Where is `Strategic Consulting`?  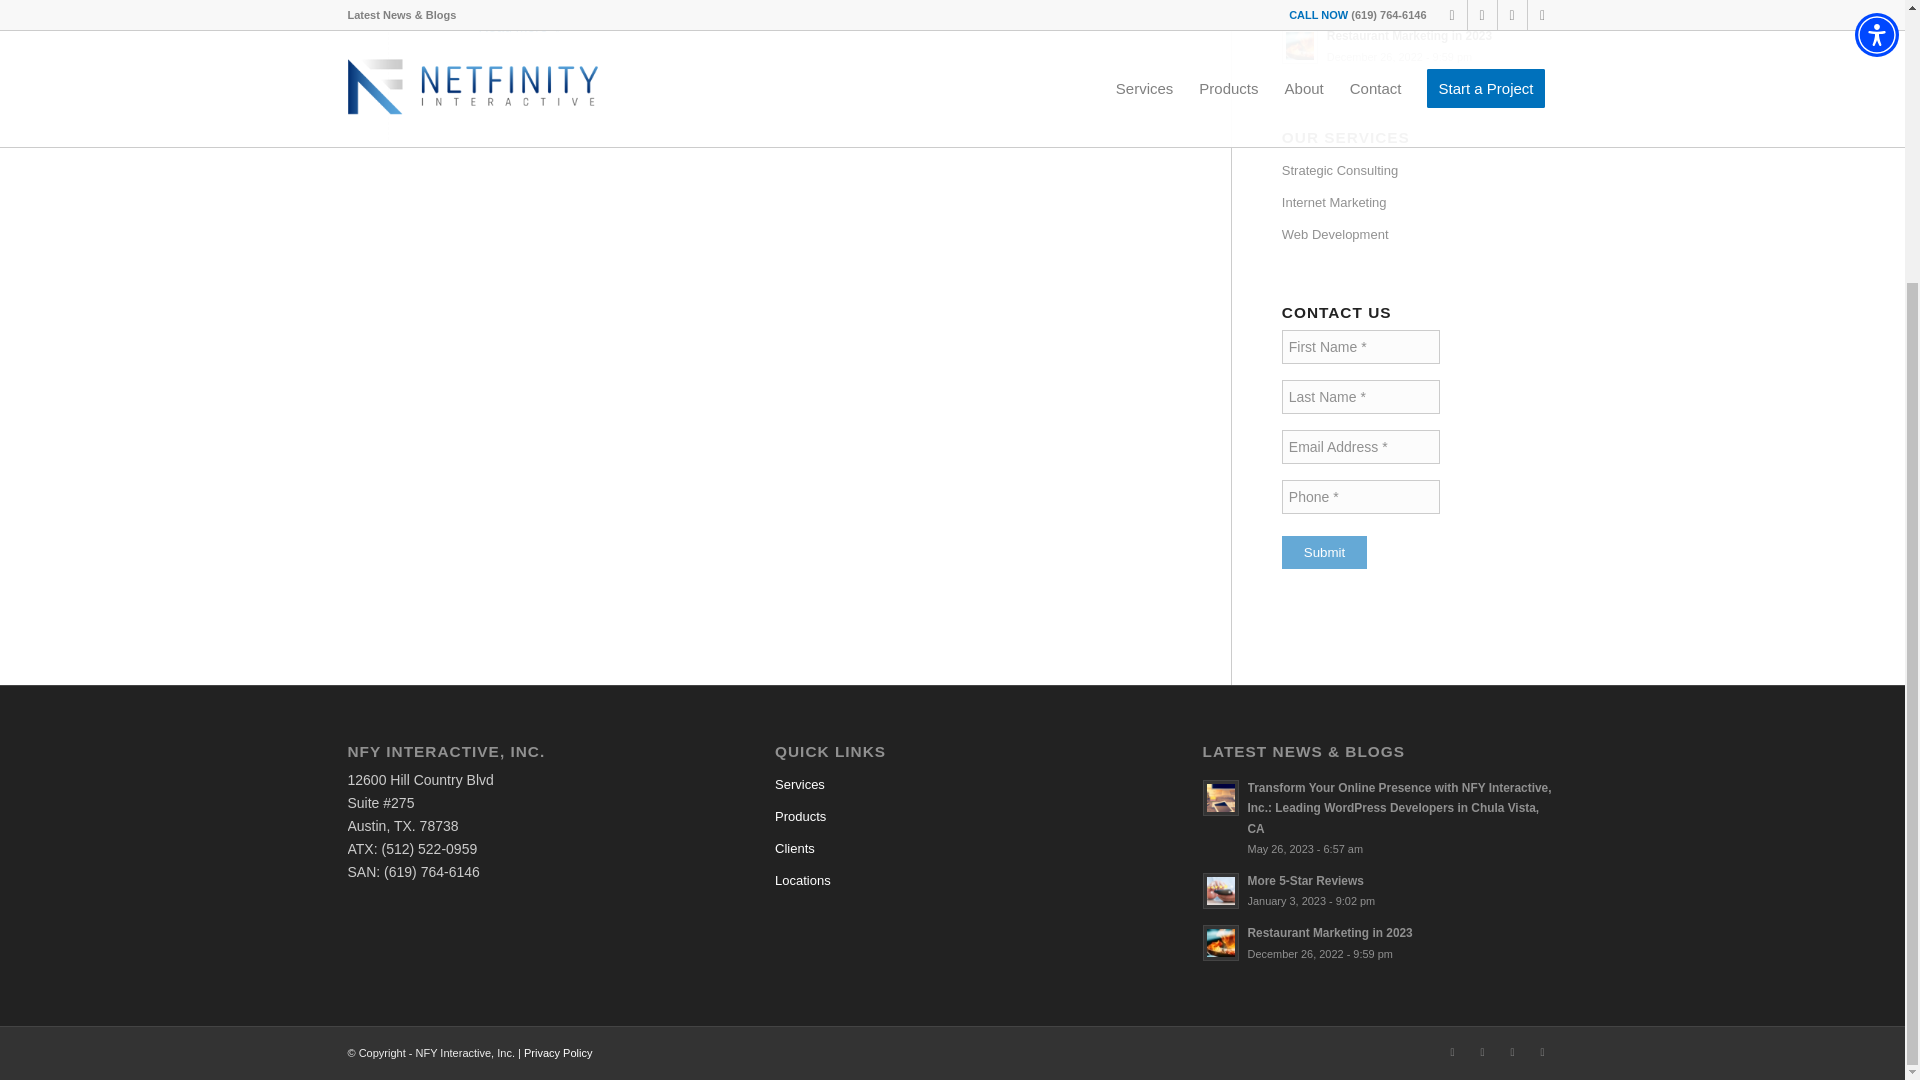 Strategic Consulting is located at coordinates (1420, 7).